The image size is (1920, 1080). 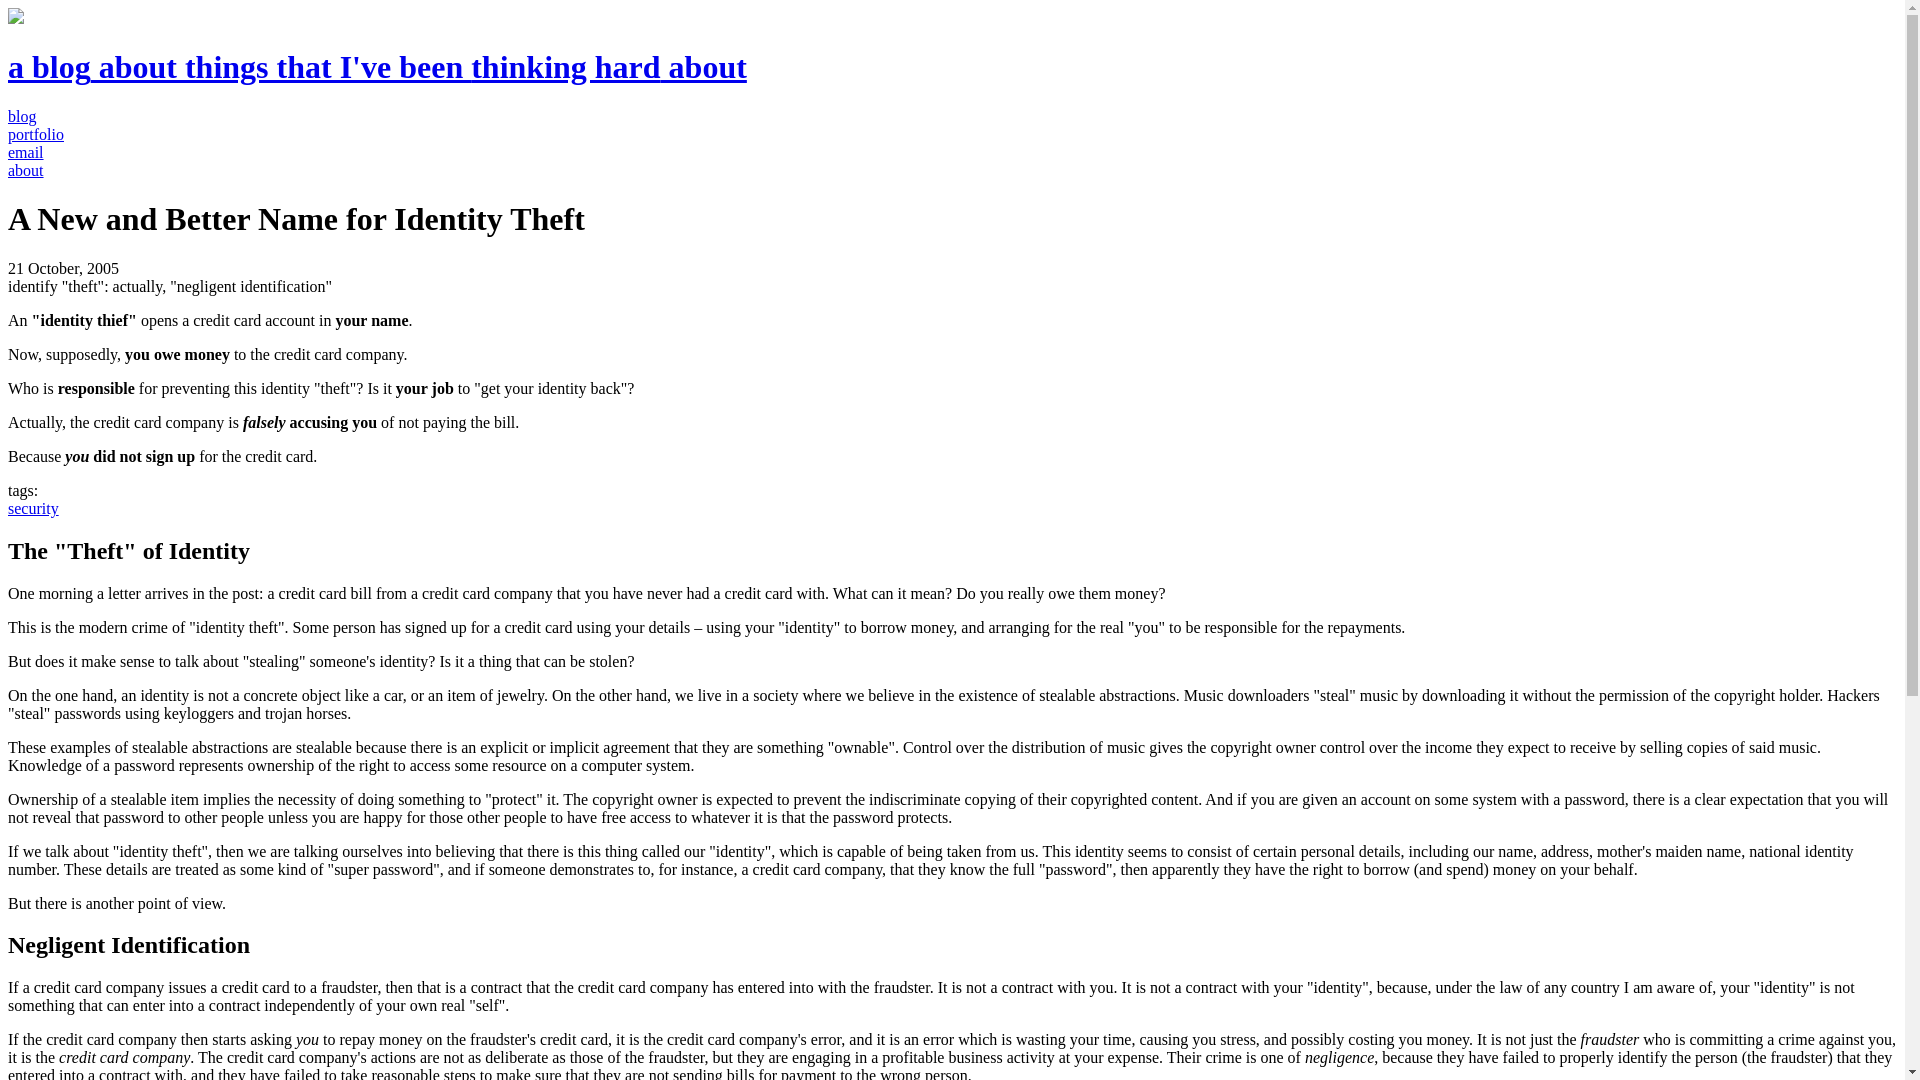 What do you see at coordinates (33, 508) in the screenshot?
I see `security` at bounding box center [33, 508].